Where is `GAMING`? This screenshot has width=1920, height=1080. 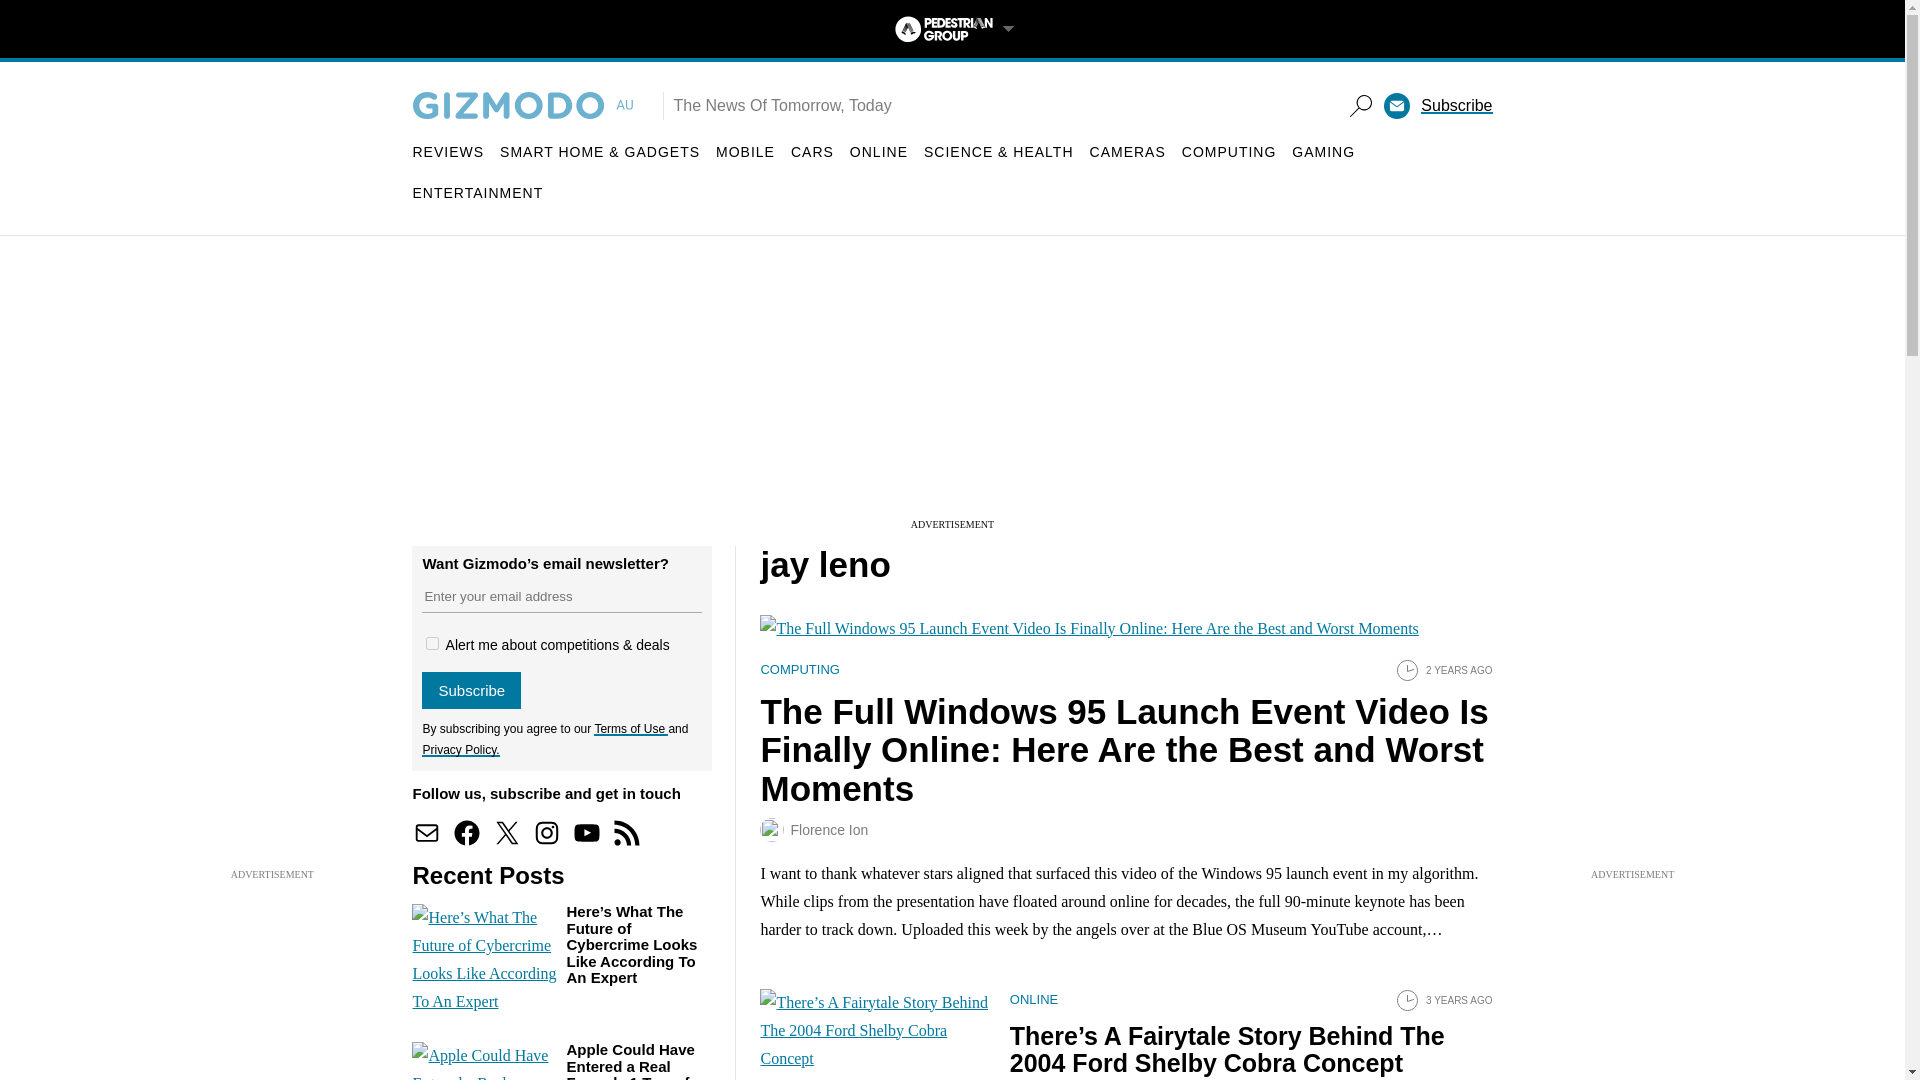 GAMING is located at coordinates (1324, 152).